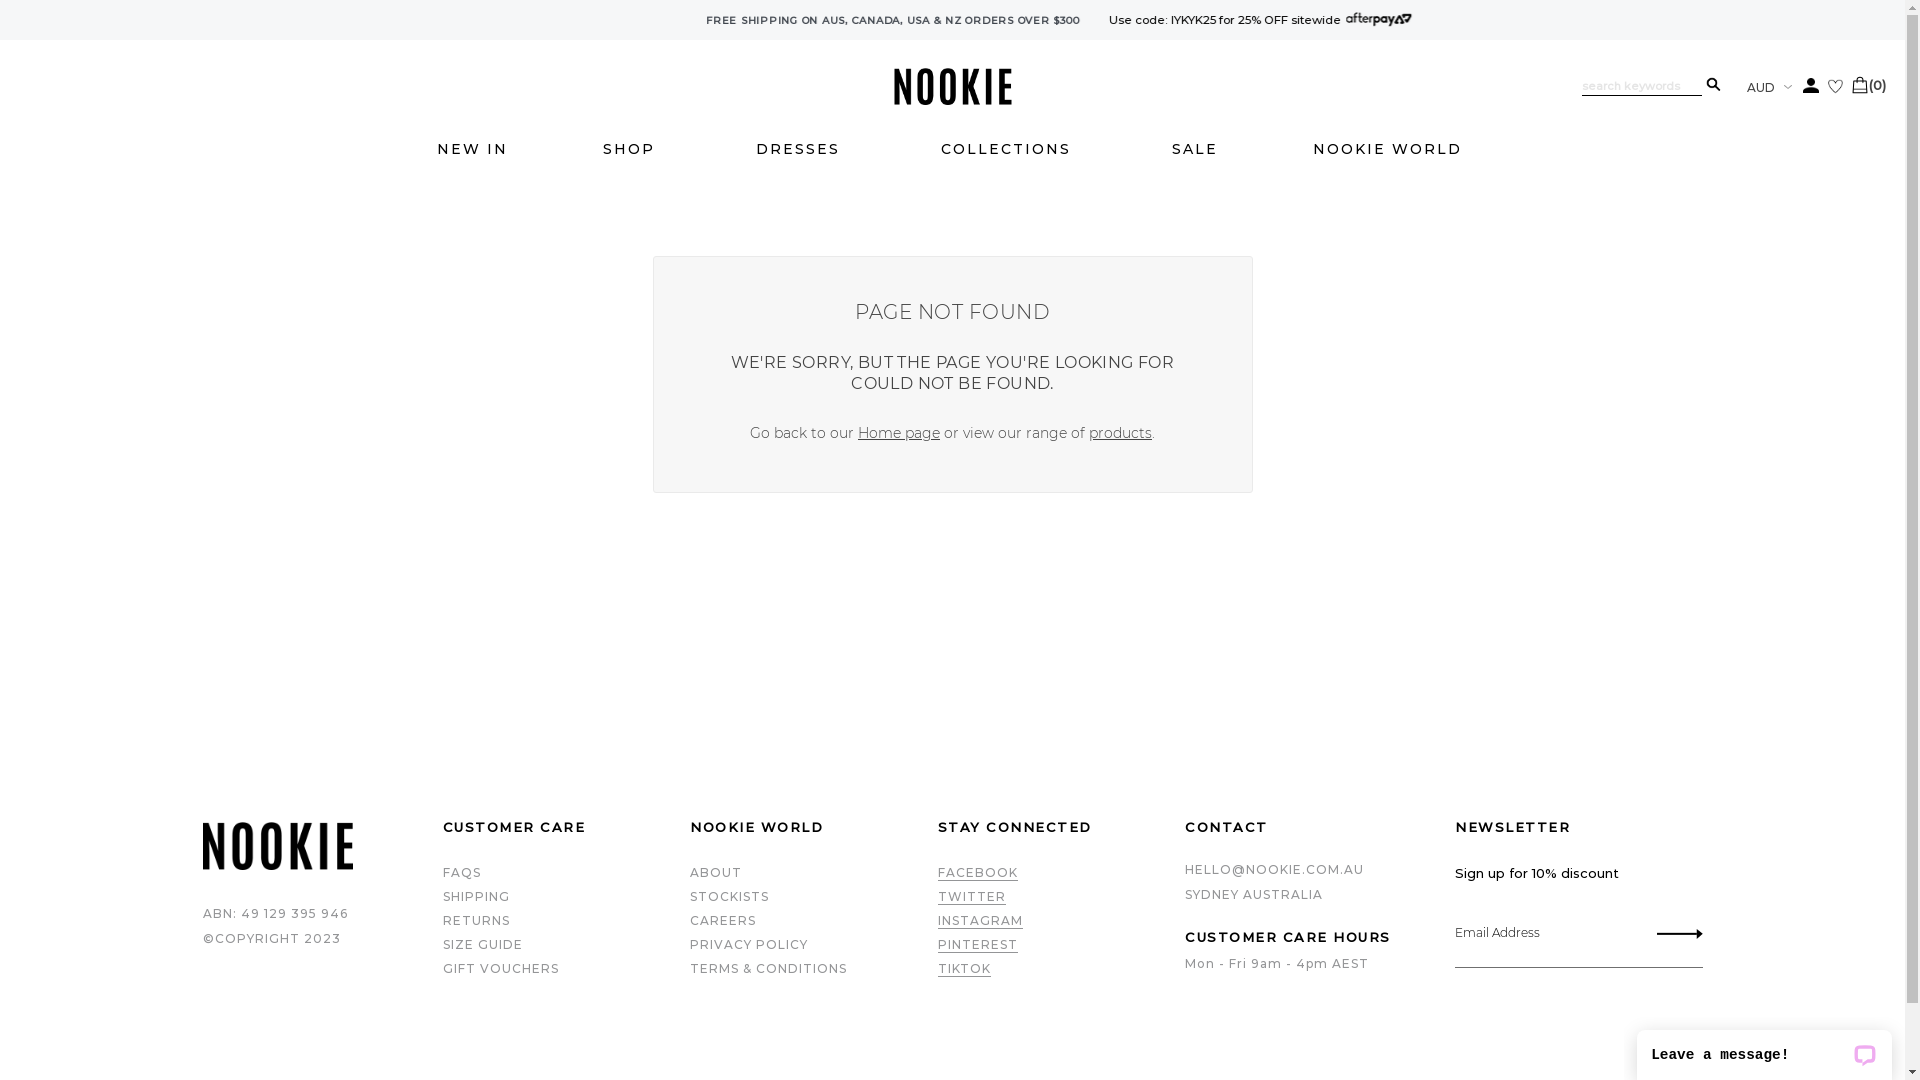 The image size is (1920, 1080). I want to click on FACEBOOK, so click(985, 873).